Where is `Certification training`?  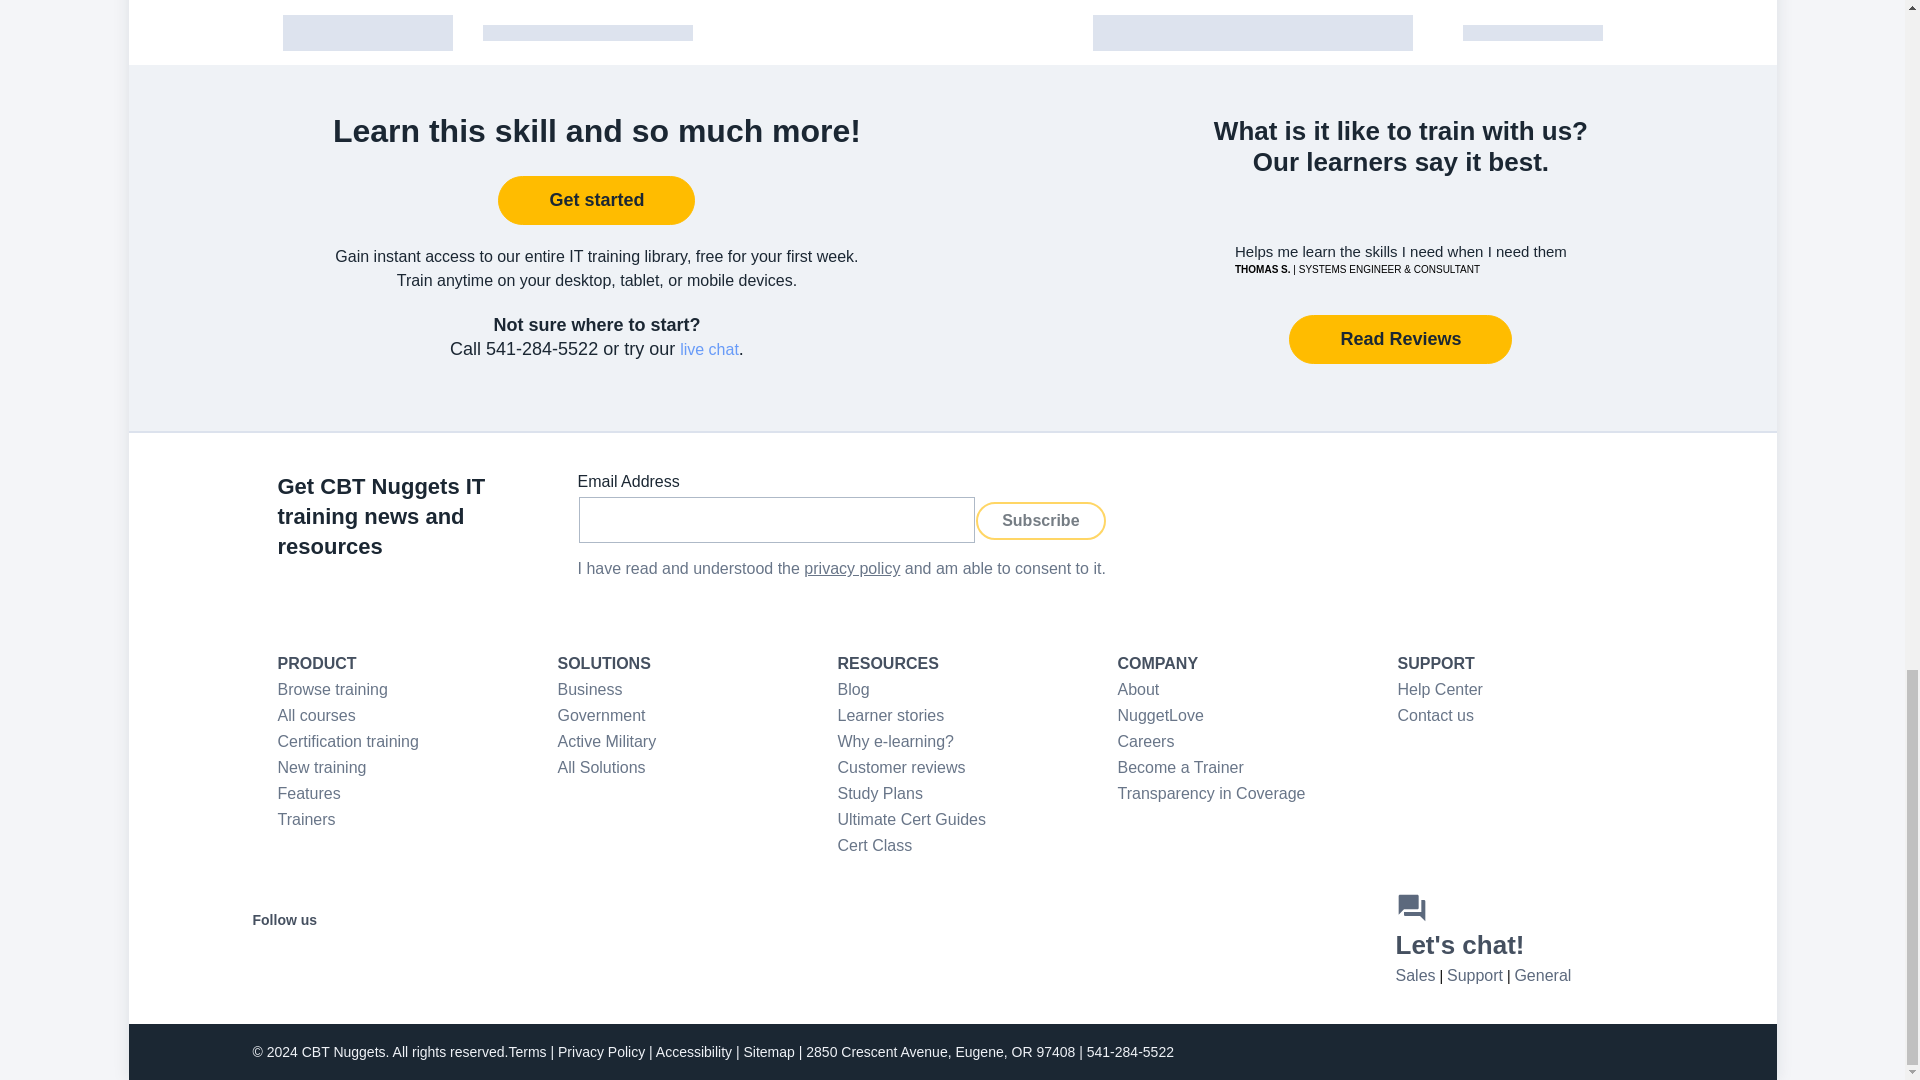 Certification training is located at coordinates (348, 741).